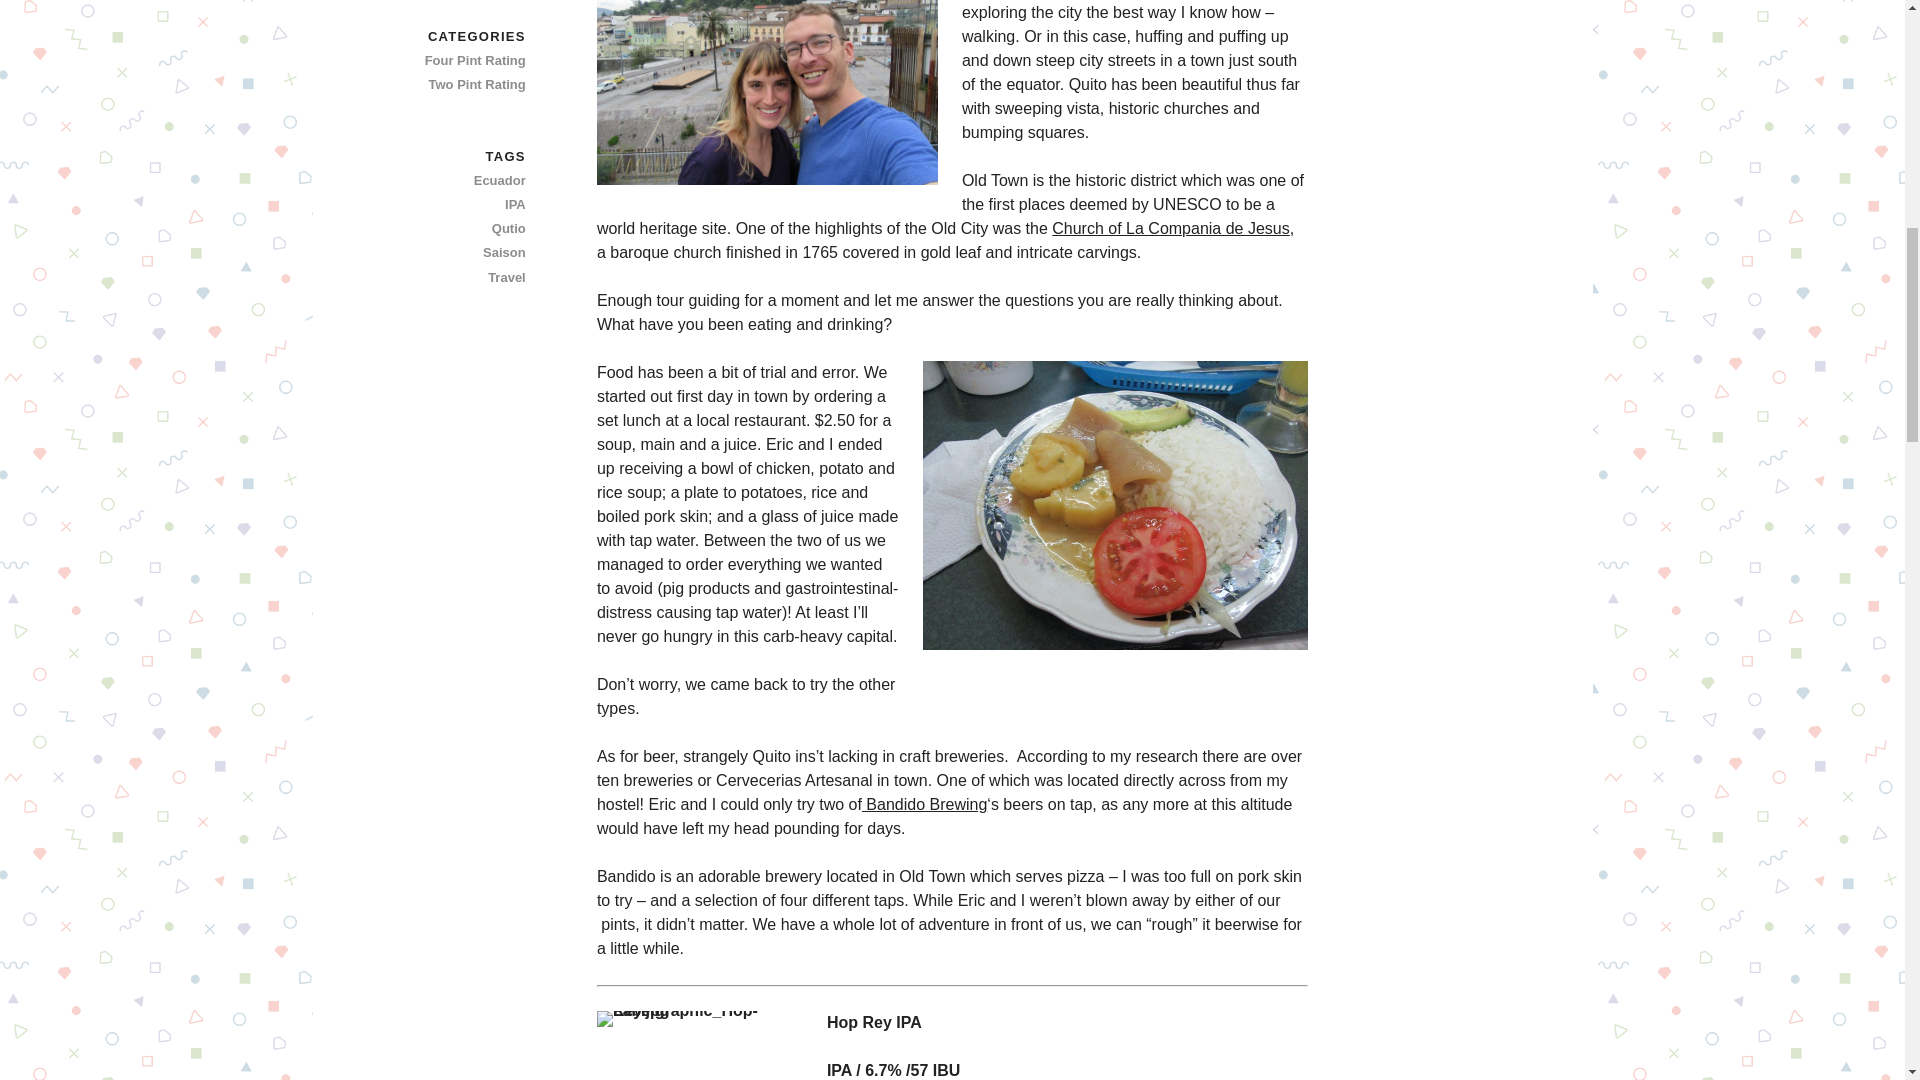 This screenshot has height=1080, width=1920. I want to click on View all posts tagged Qutio, so click(455, 228).